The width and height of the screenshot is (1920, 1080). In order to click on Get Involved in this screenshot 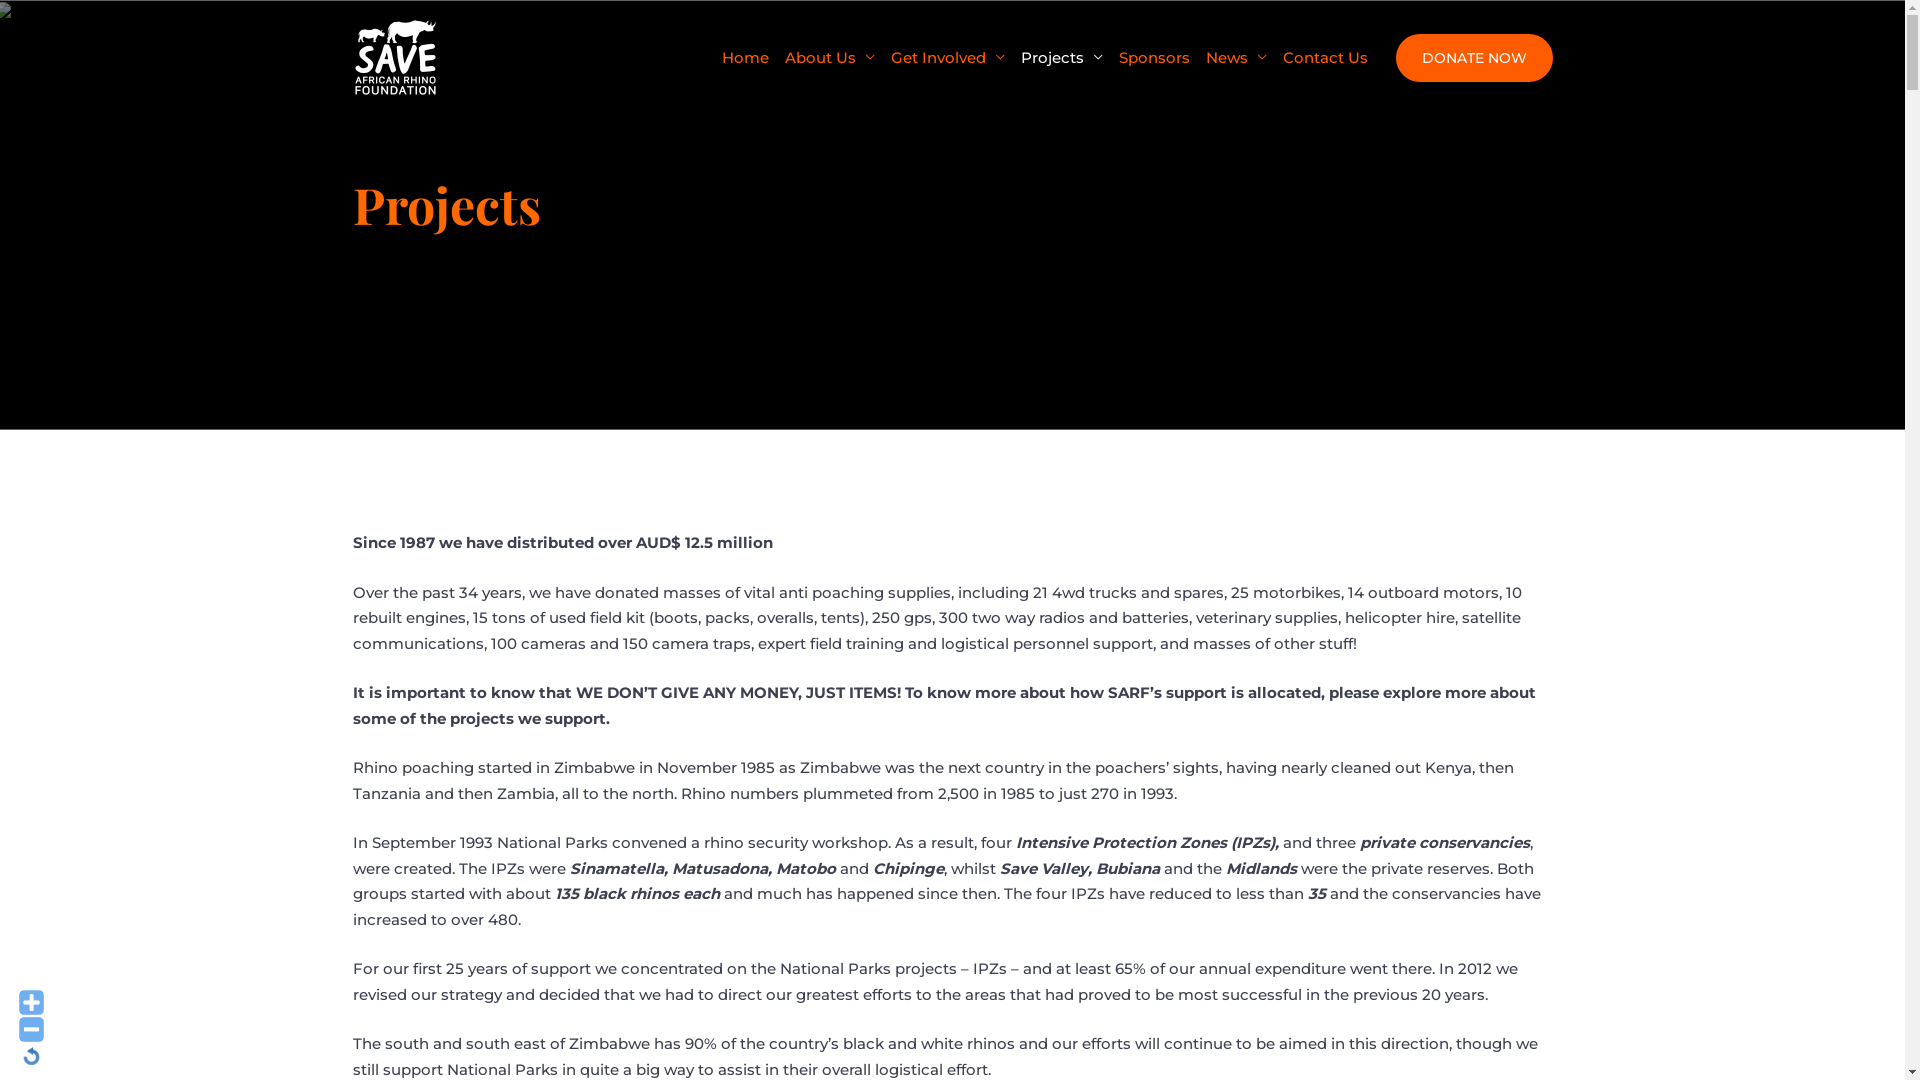, I will do `click(947, 57)`.